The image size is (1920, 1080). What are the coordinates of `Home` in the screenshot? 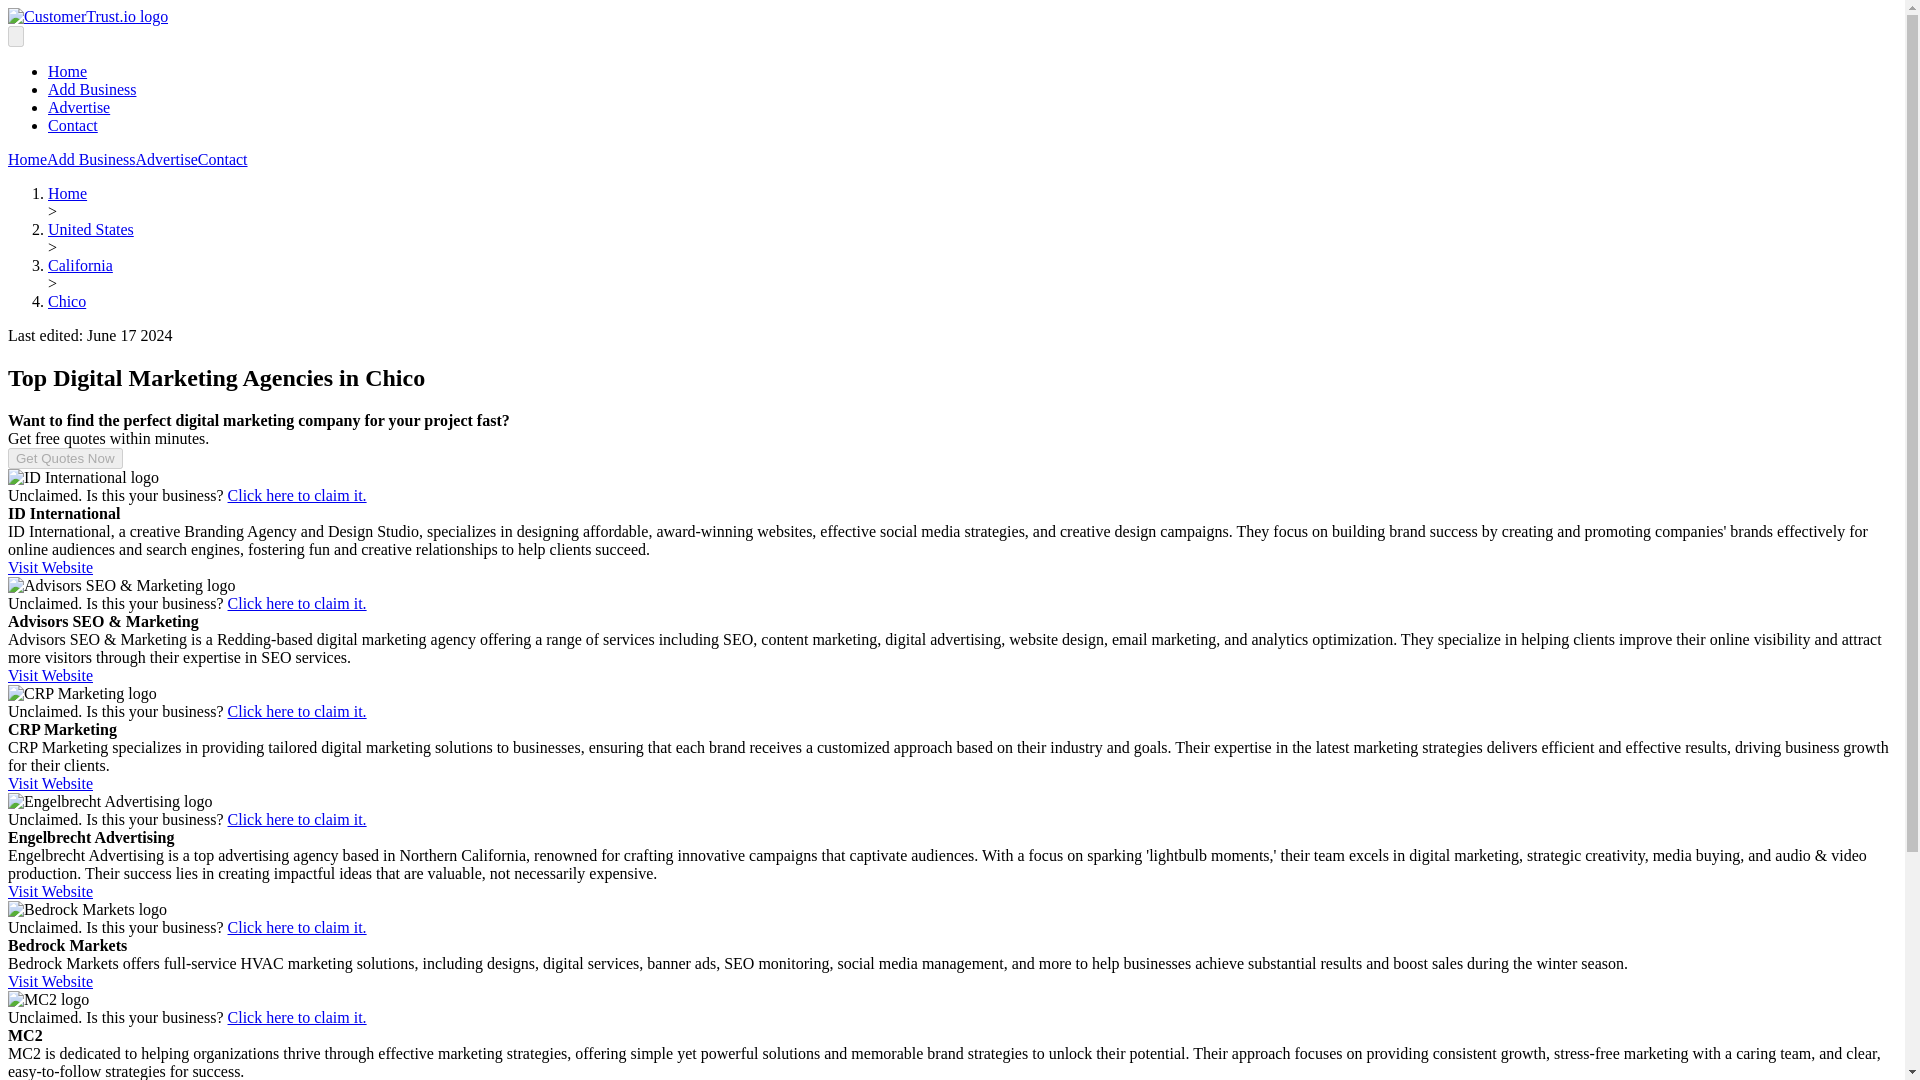 It's located at (26, 160).